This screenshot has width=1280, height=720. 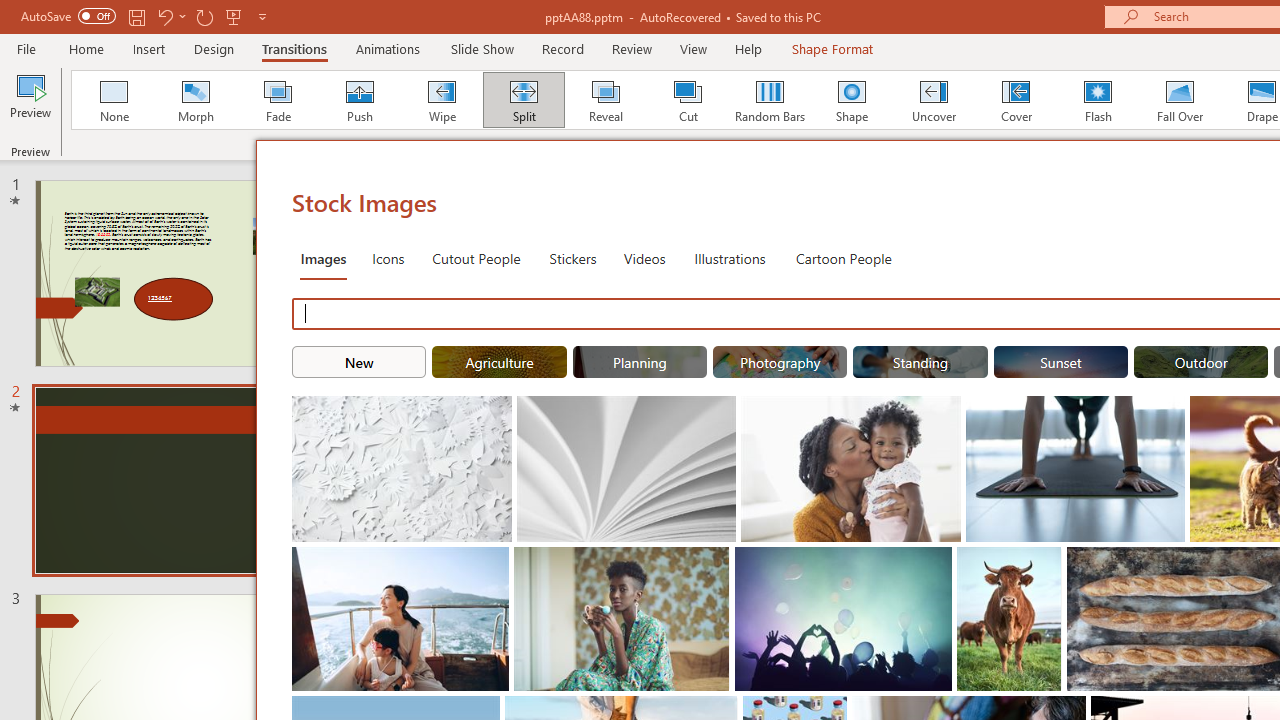 What do you see at coordinates (1016, 100) in the screenshot?
I see `Cover` at bounding box center [1016, 100].